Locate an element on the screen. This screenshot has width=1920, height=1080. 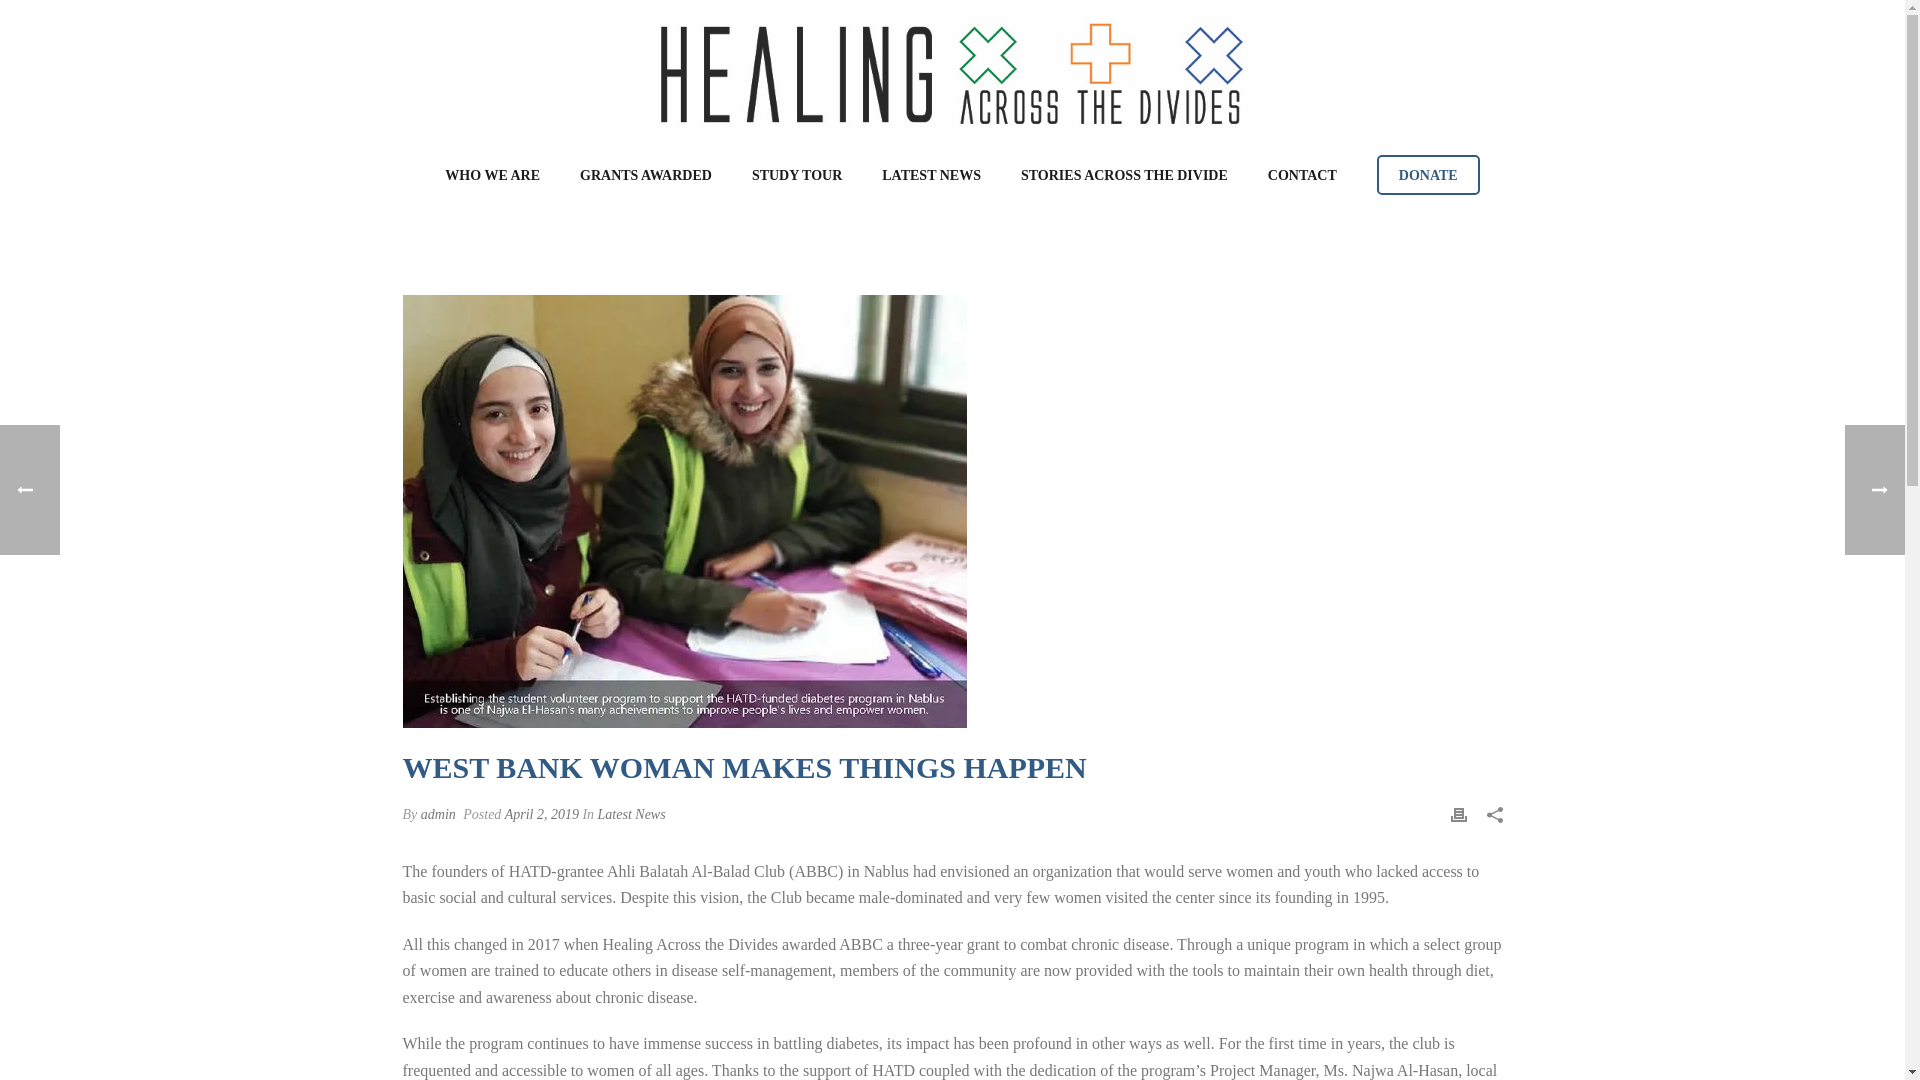
WHO WE ARE is located at coordinates (492, 175).